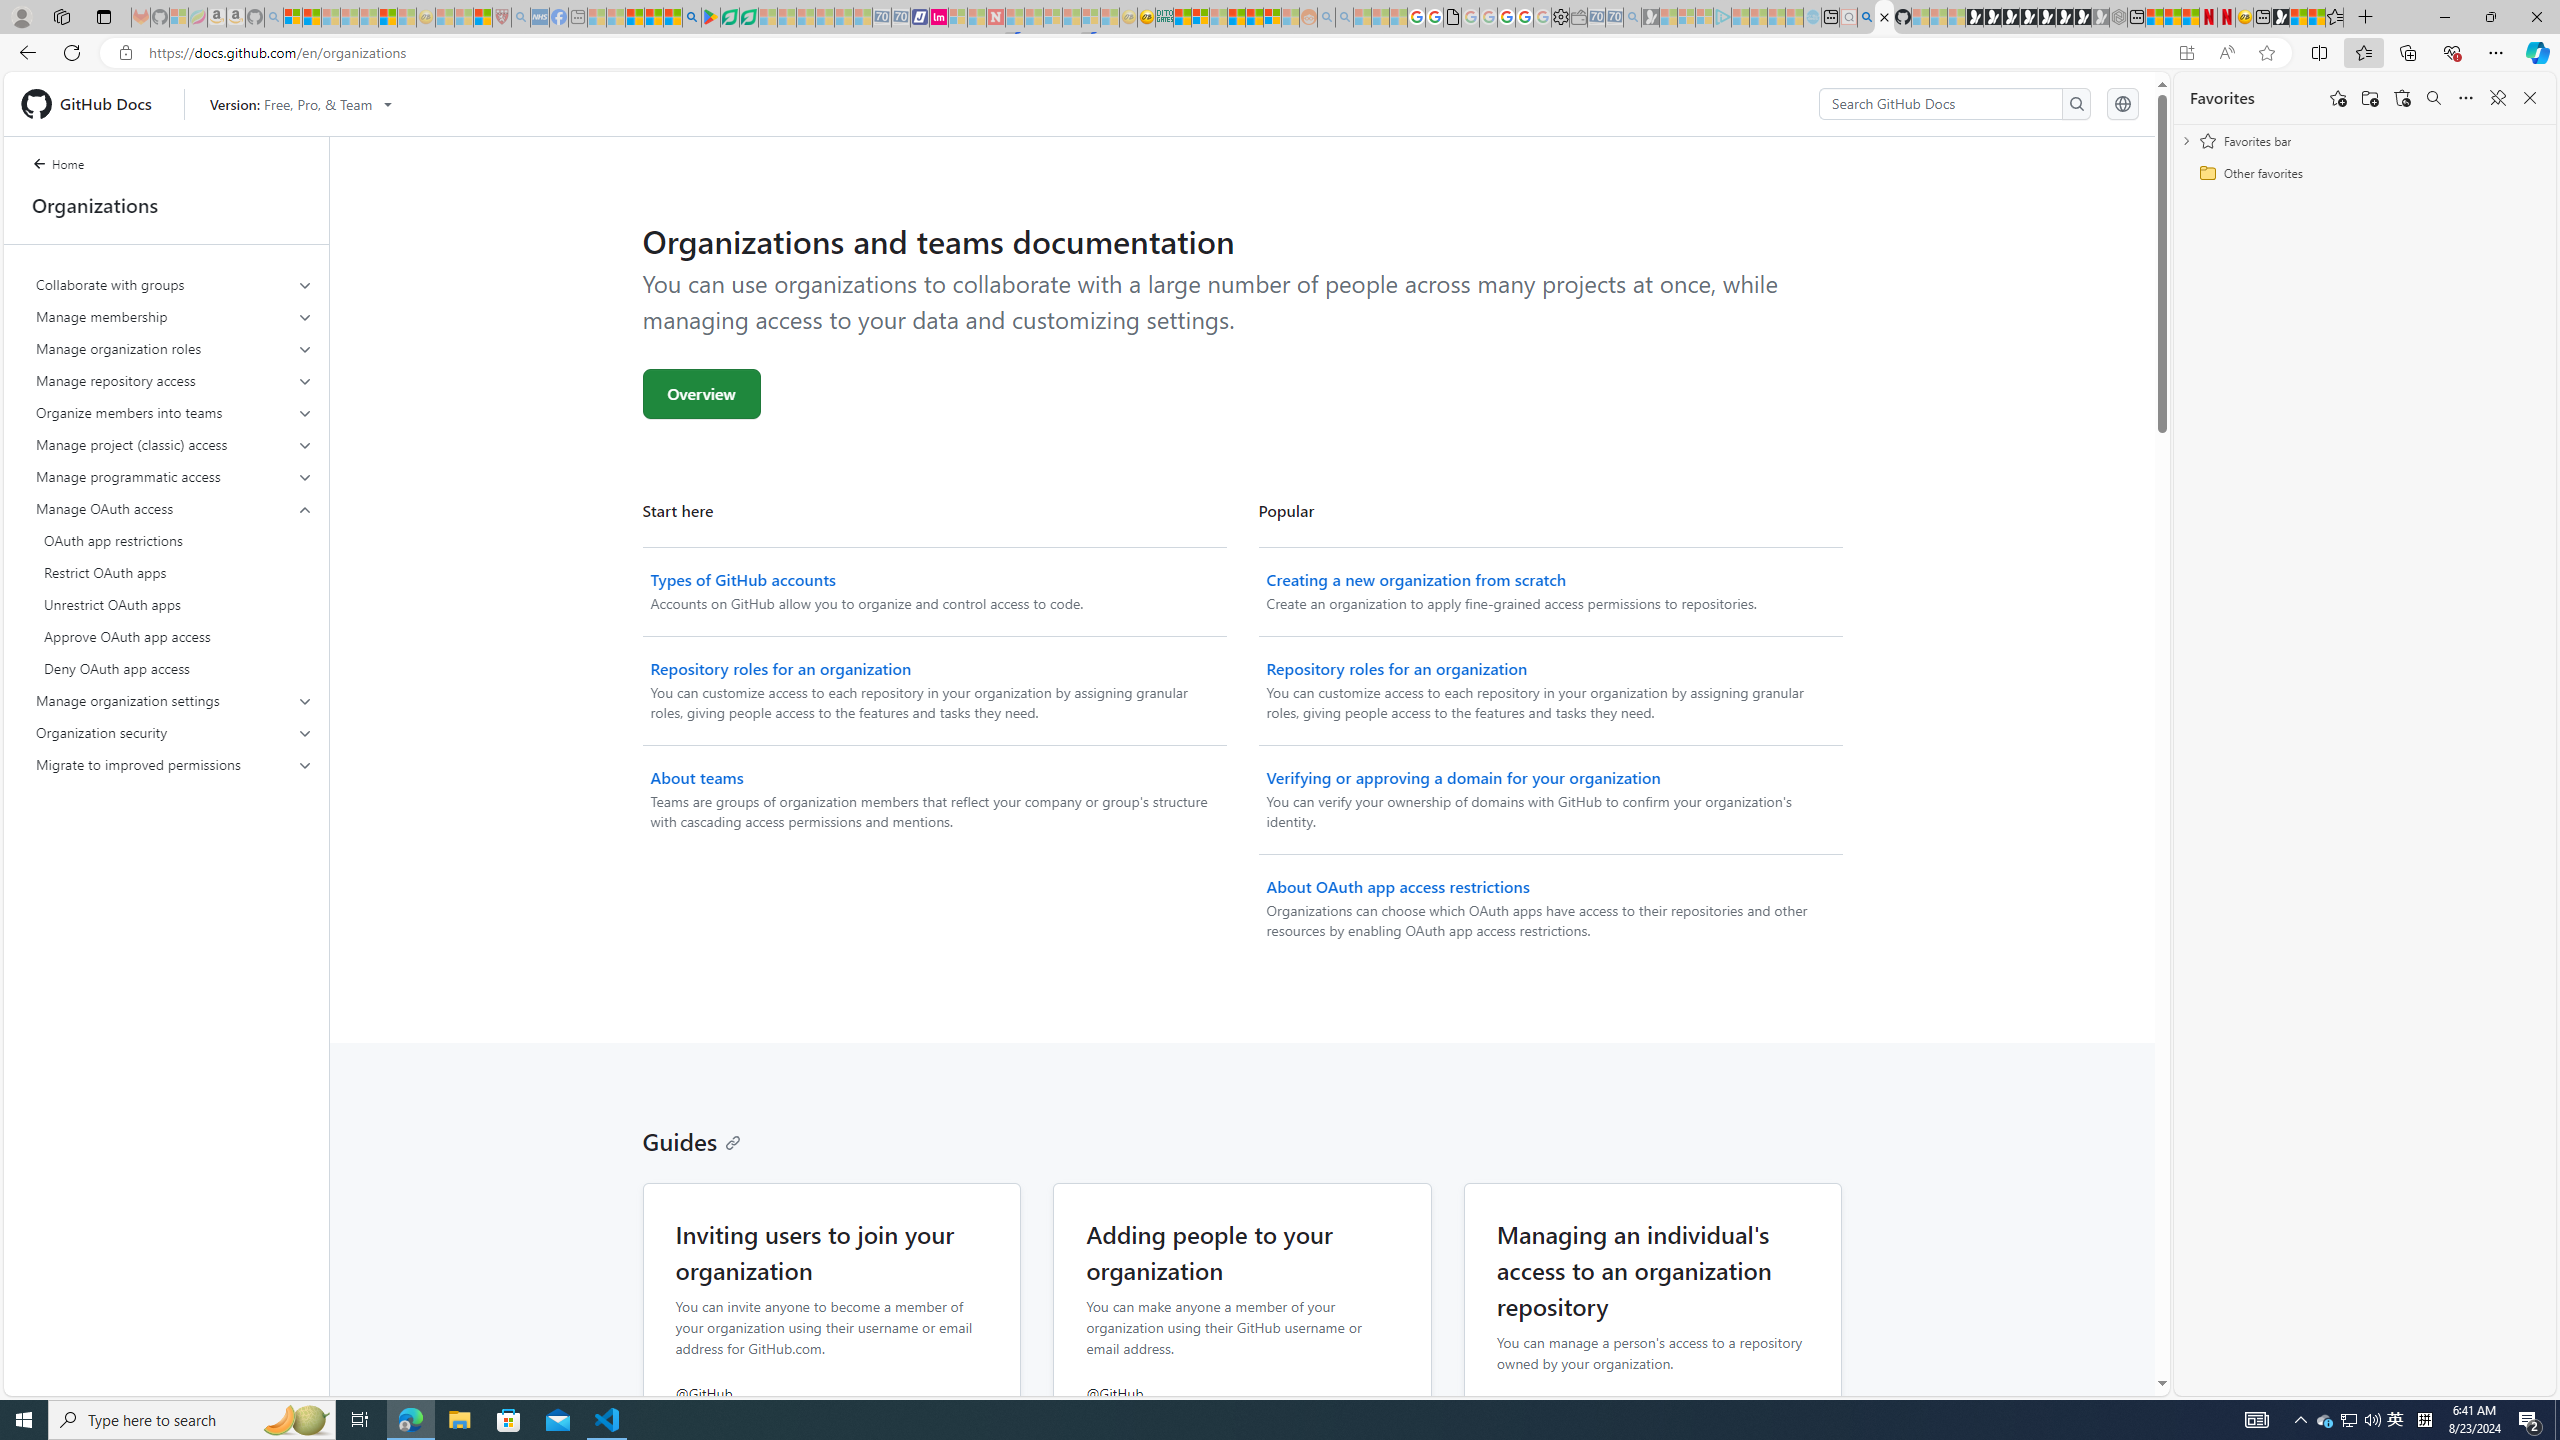 This screenshot has width=2560, height=1440. Describe the element at coordinates (174, 348) in the screenshot. I see `Manage organization roles` at that location.